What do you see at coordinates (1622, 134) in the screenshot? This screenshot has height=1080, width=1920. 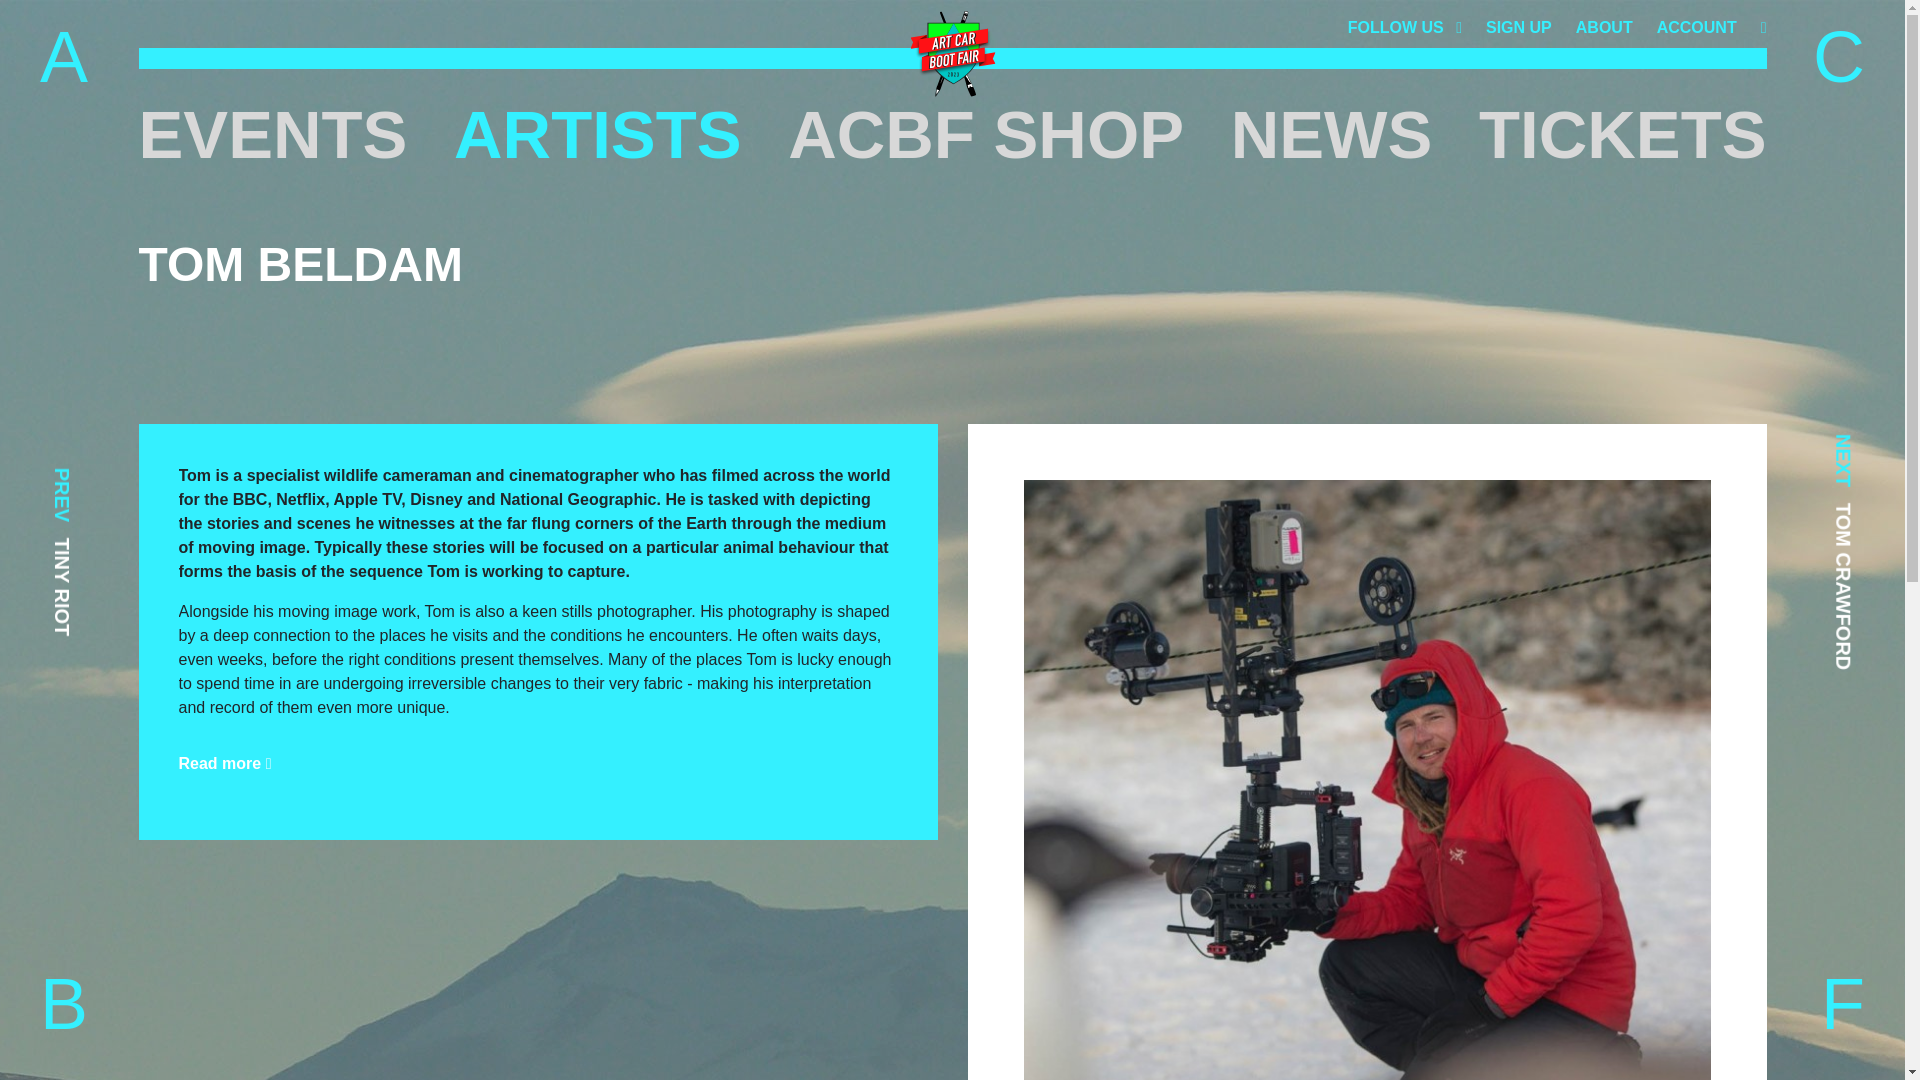 I see `TICKETS` at bounding box center [1622, 134].